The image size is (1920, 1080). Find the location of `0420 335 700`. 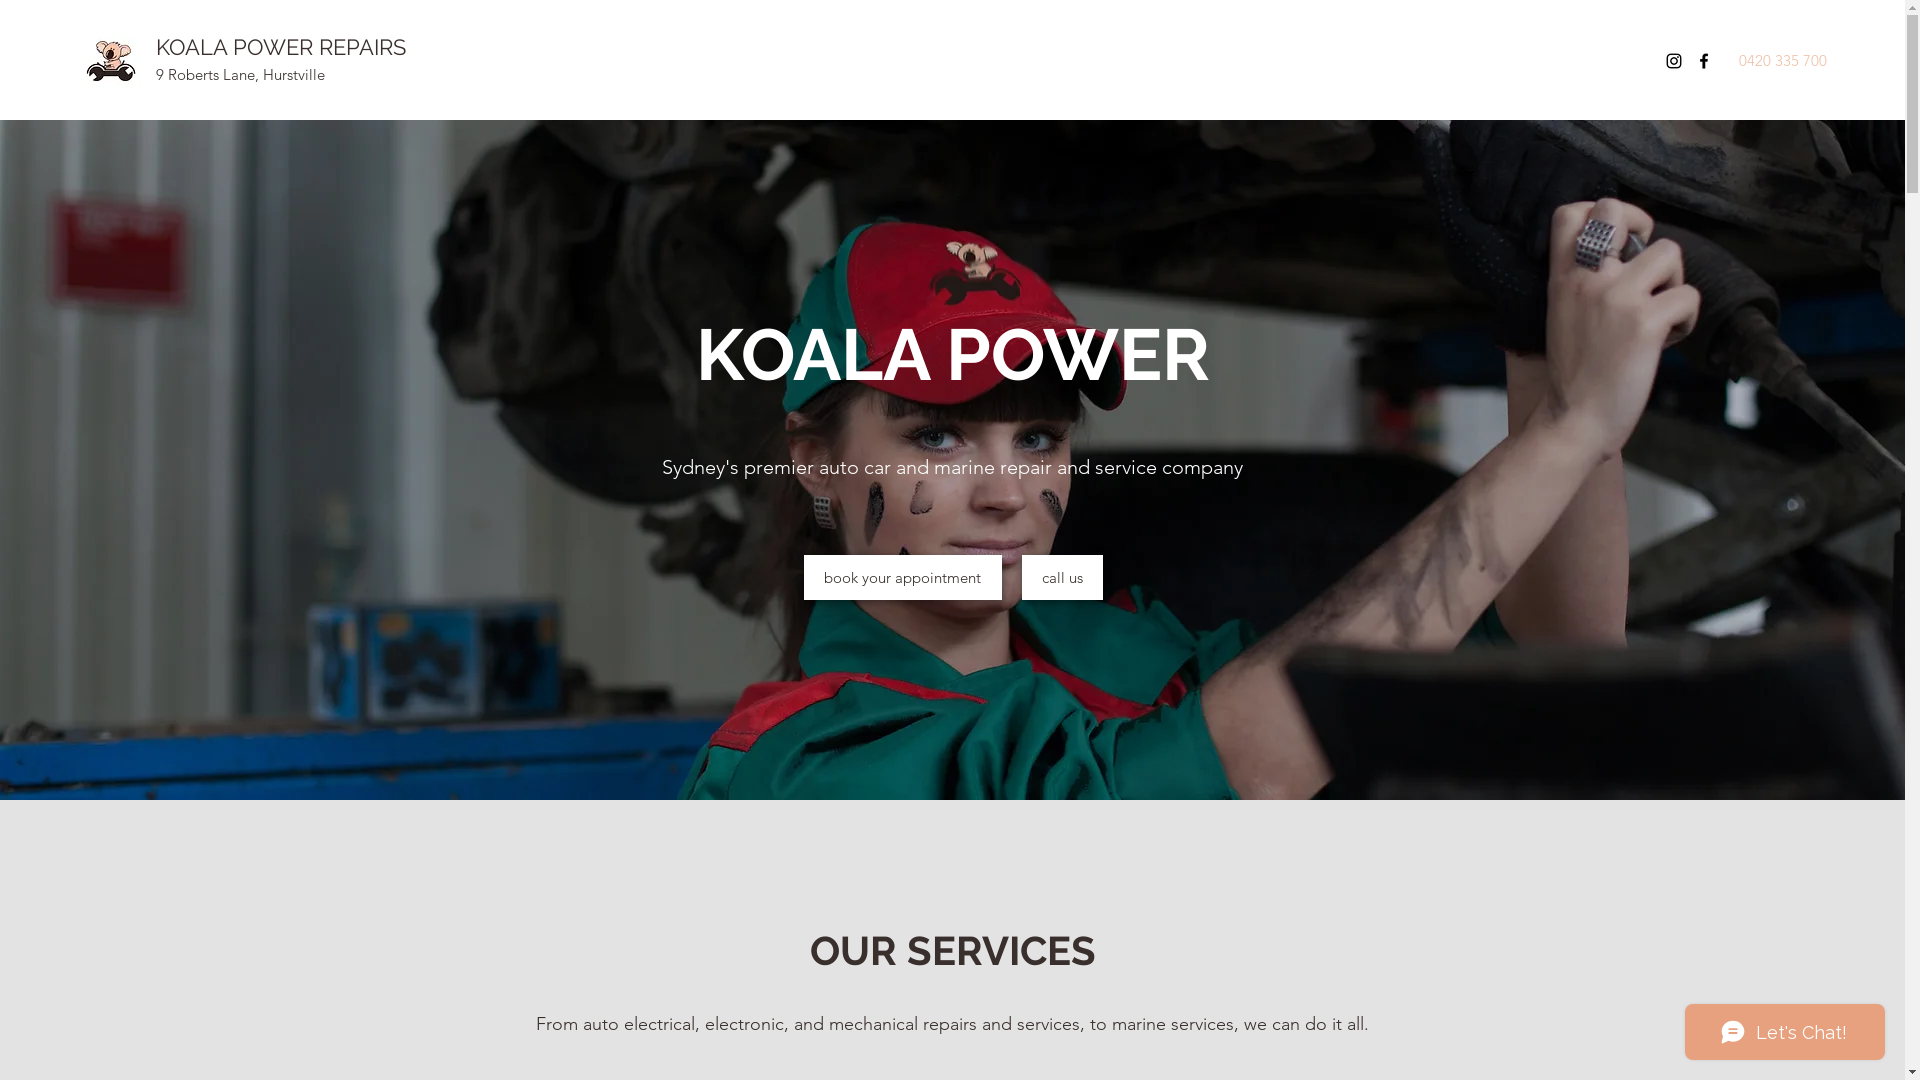

0420 335 700 is located at coordinates (1783, 61).